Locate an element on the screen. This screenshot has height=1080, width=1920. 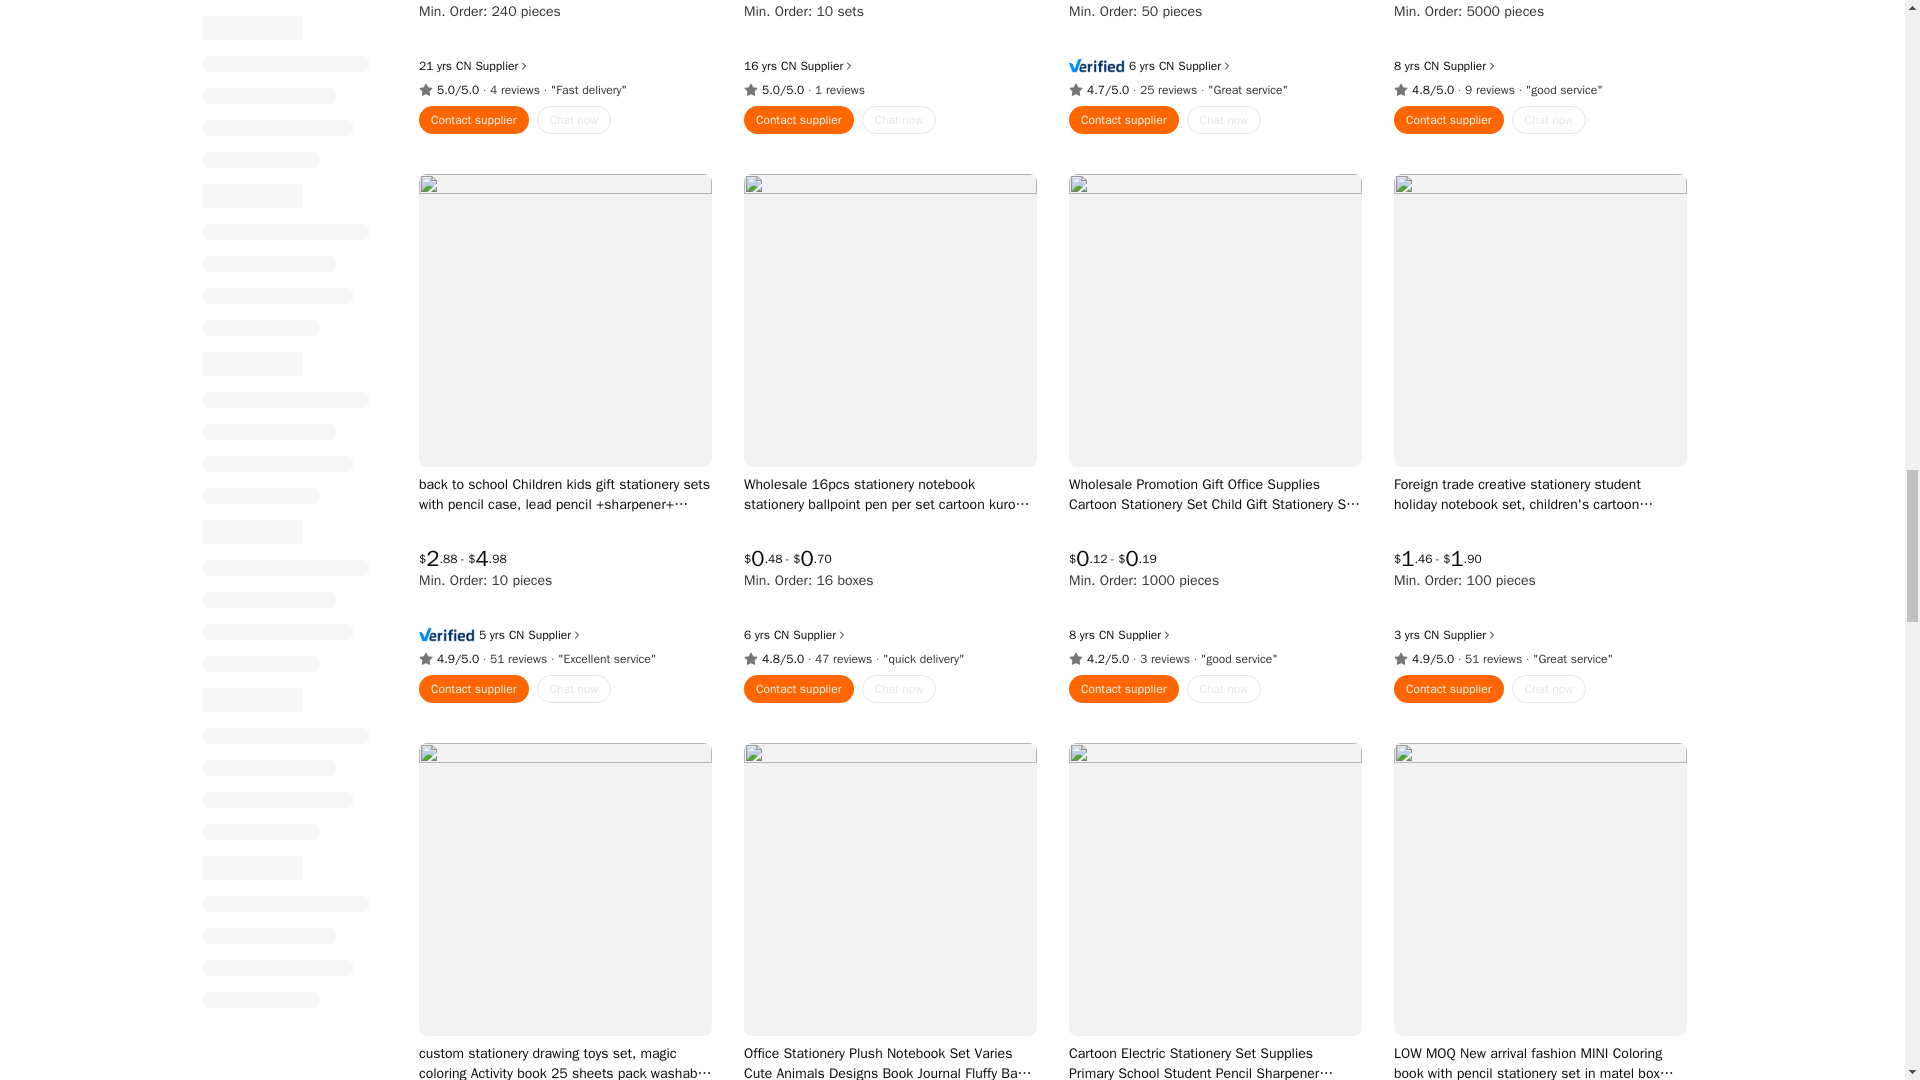
Guangzhou Prolead Stationery Co., Ltd. is located at coordinates (1165, 37).